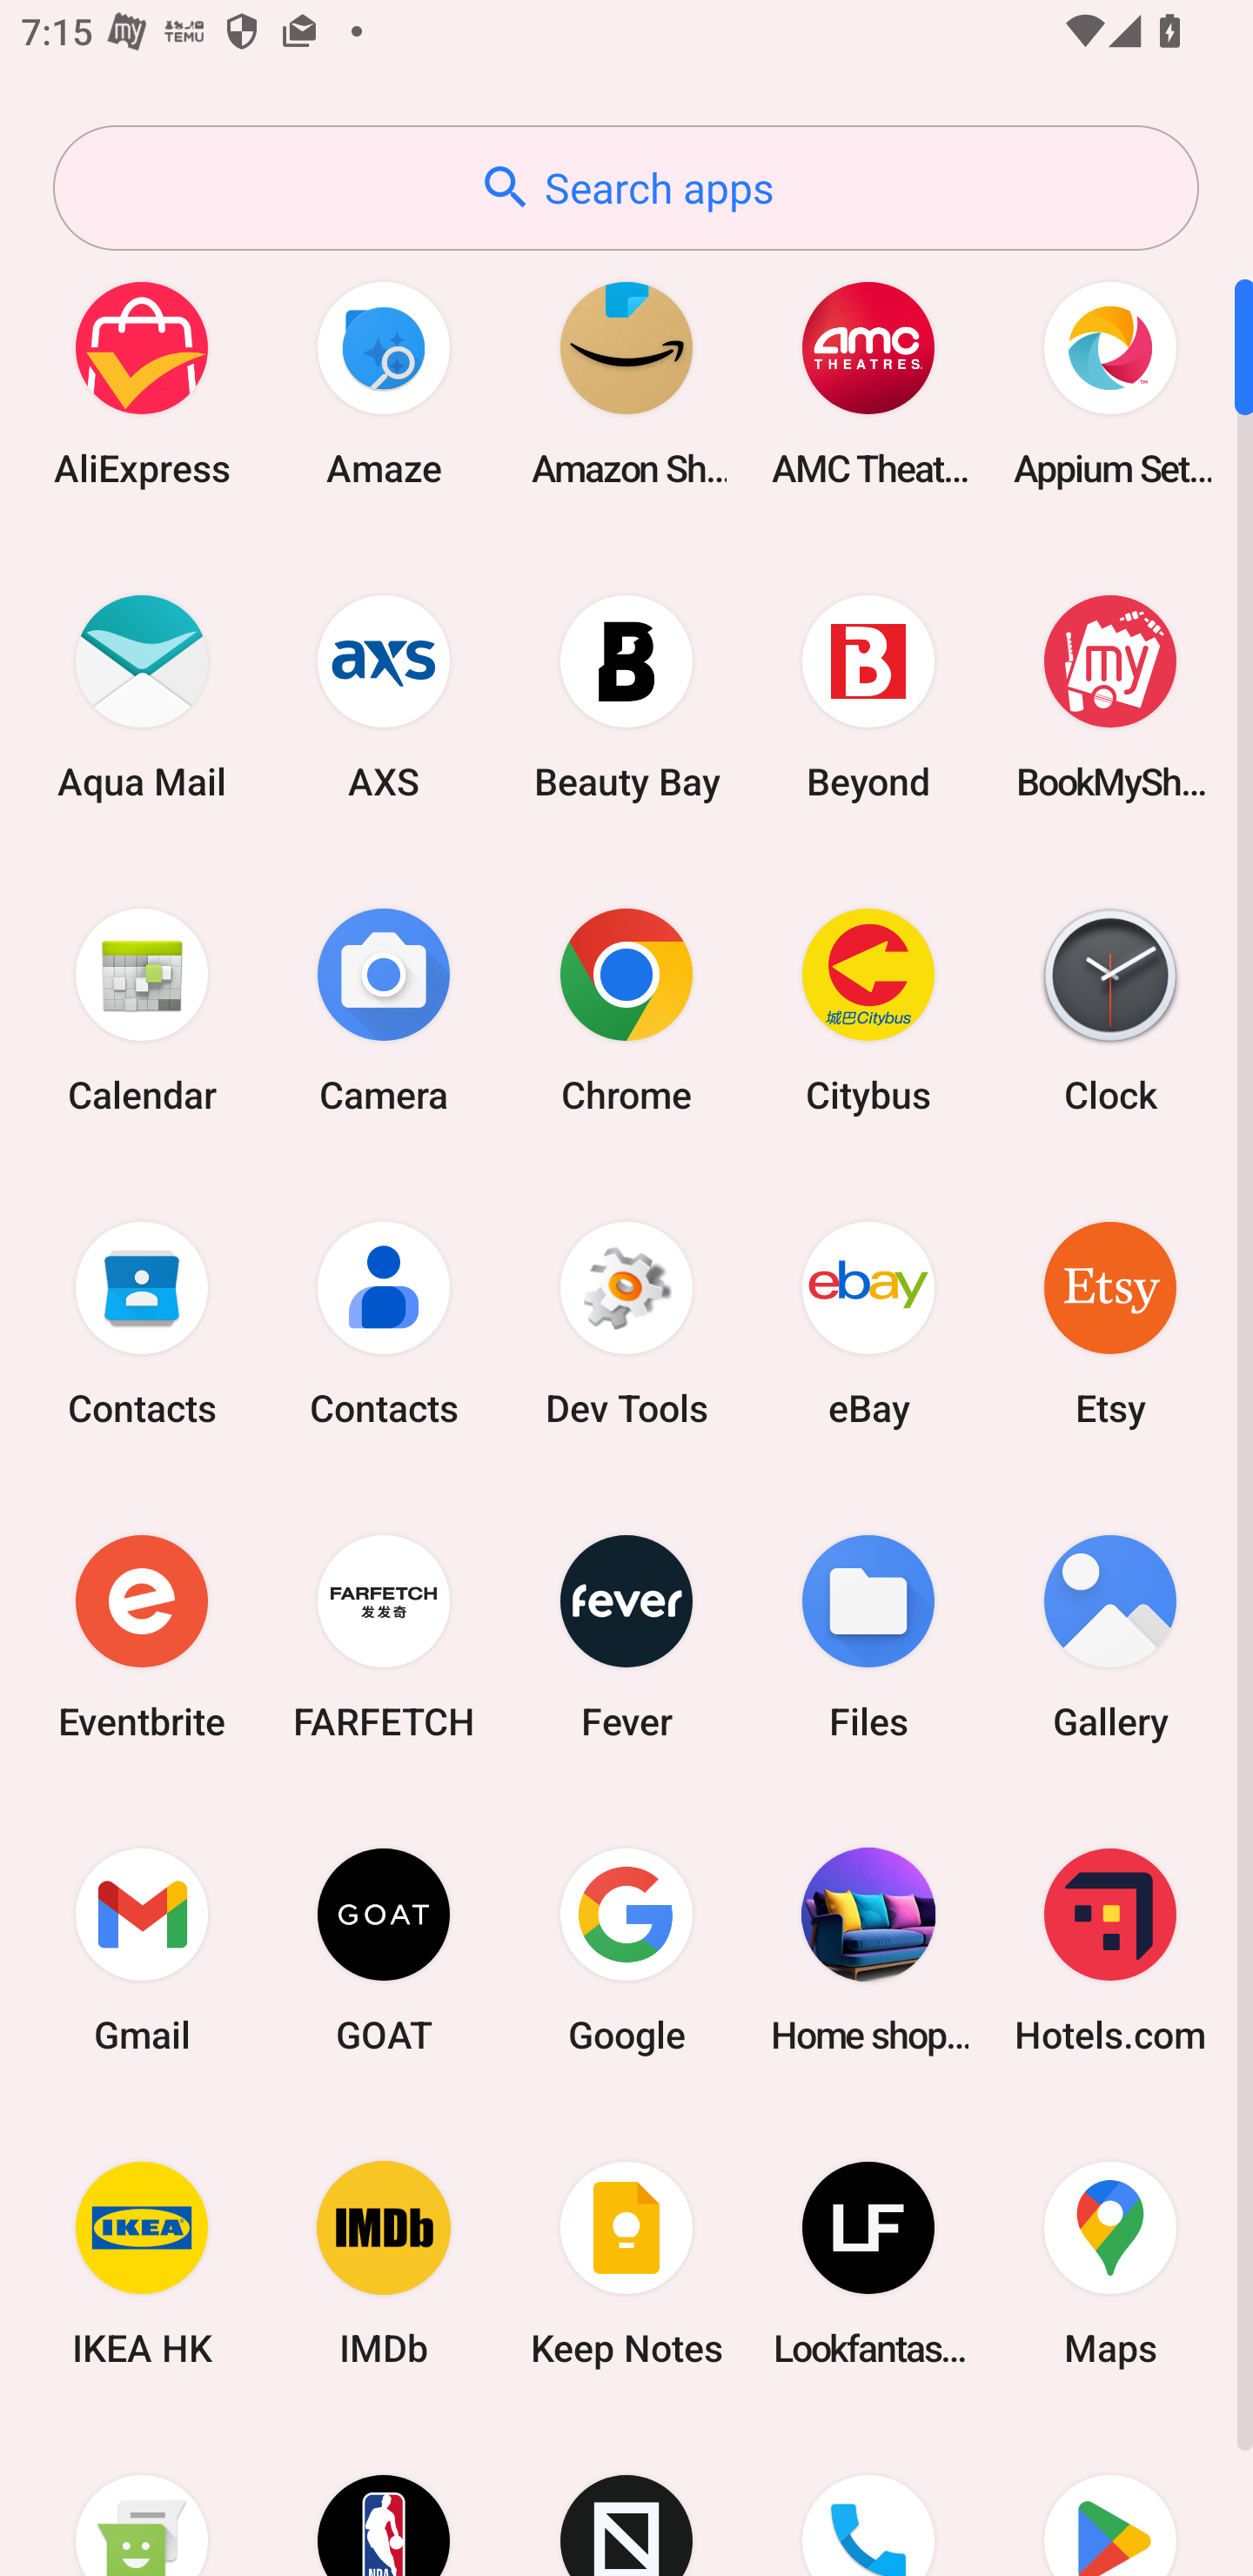  I want to click on FARFETCH, so click(384, 1636).